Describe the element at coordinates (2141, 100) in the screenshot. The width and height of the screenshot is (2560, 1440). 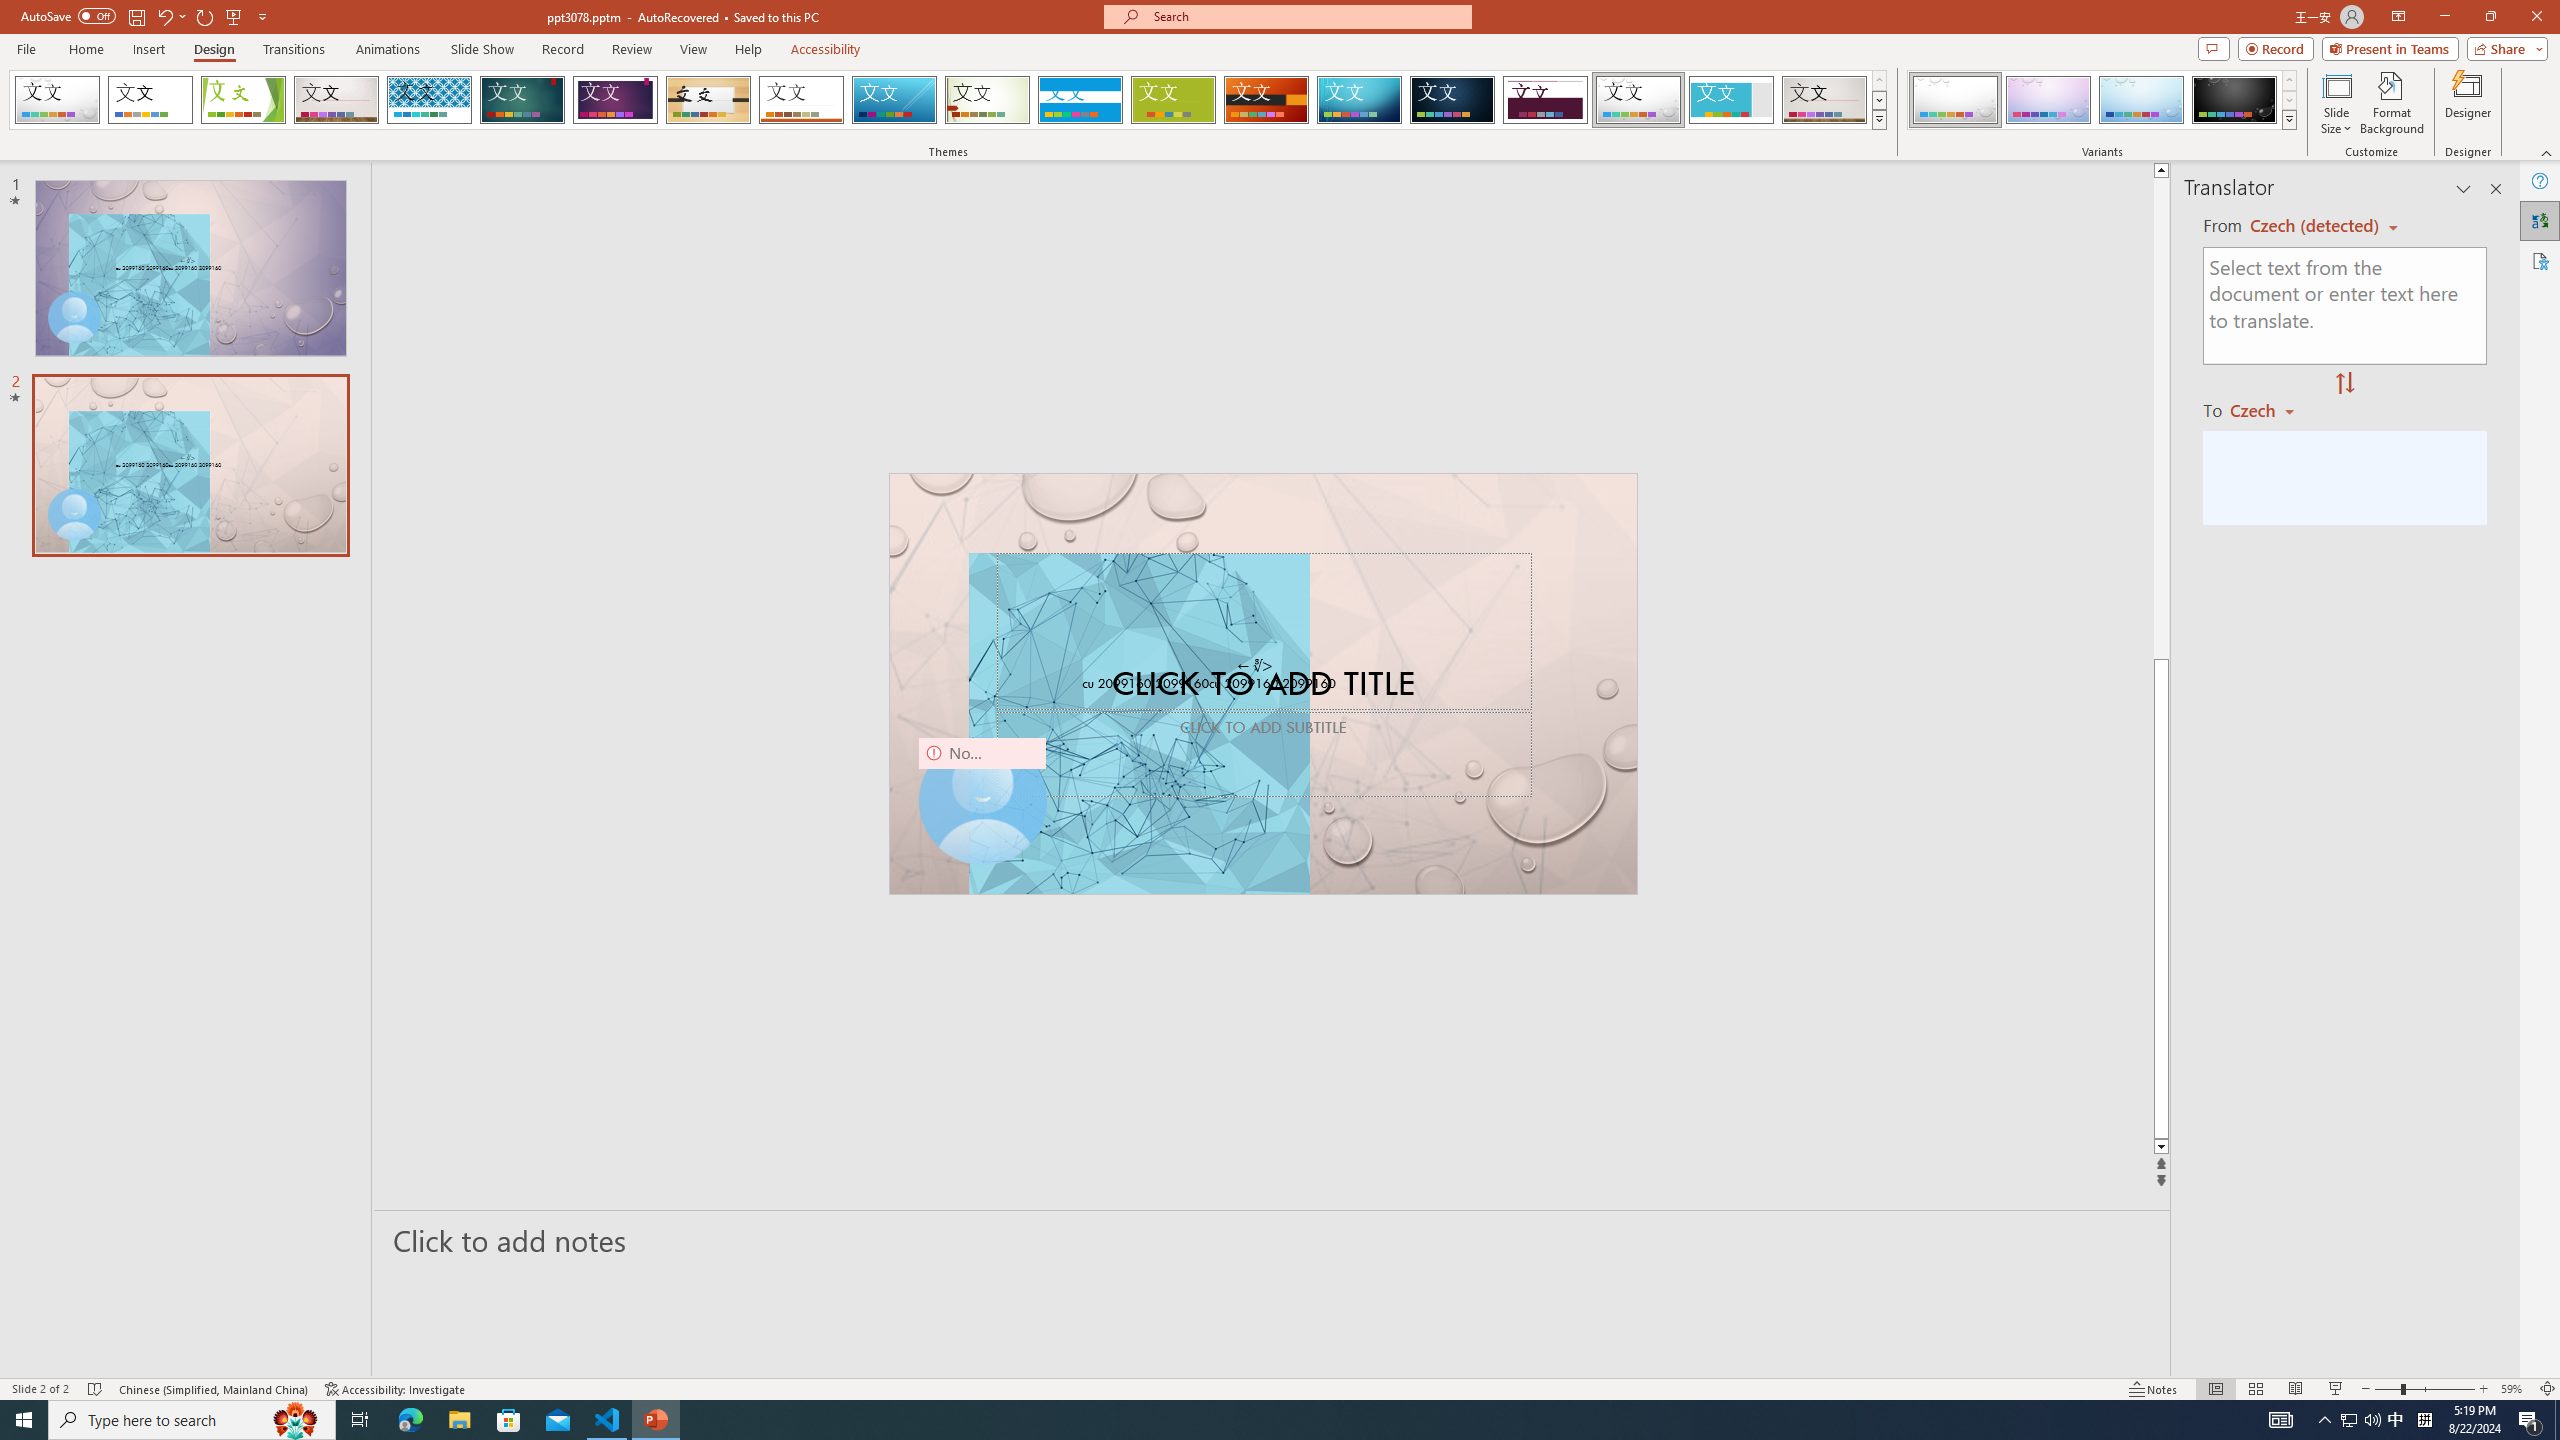
I see `Droplet Variant 3` at that location.